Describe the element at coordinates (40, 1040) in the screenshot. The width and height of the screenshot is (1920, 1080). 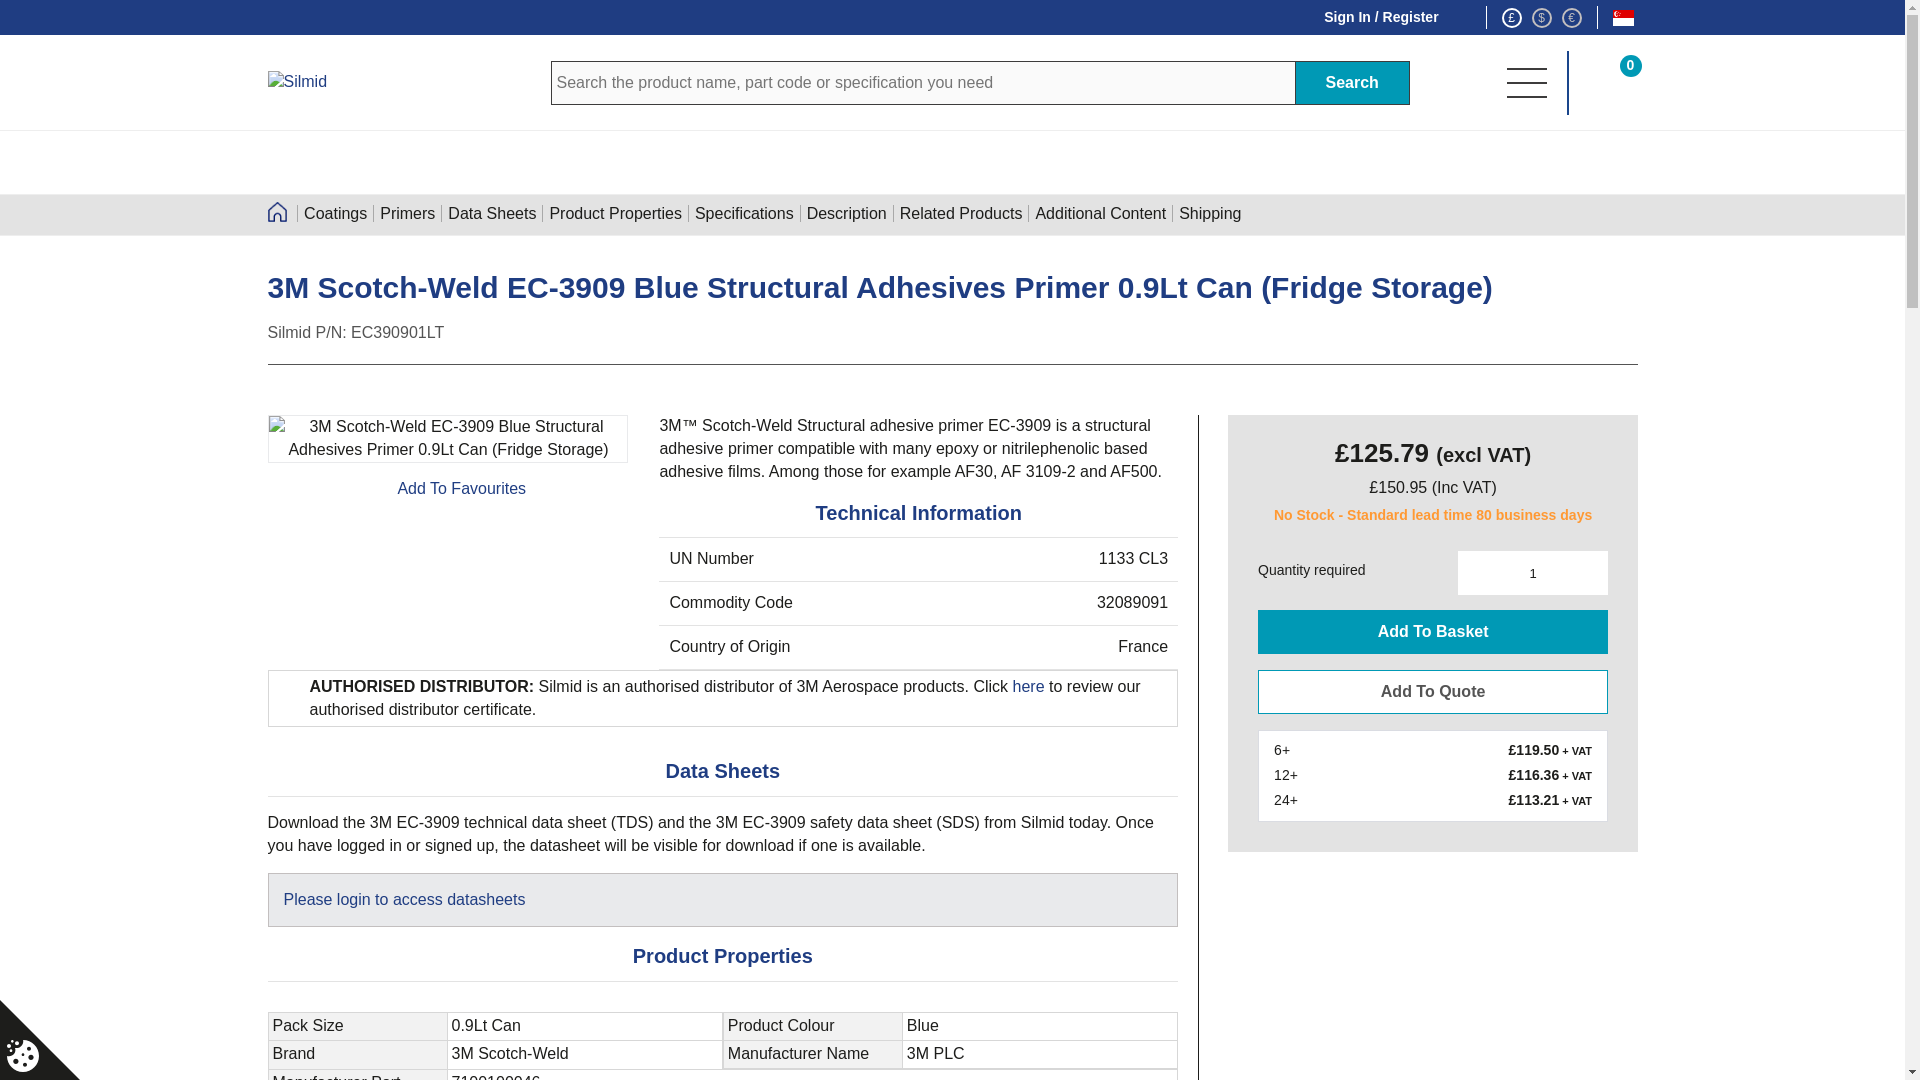
I see `Open Cookie Consent` at that location.